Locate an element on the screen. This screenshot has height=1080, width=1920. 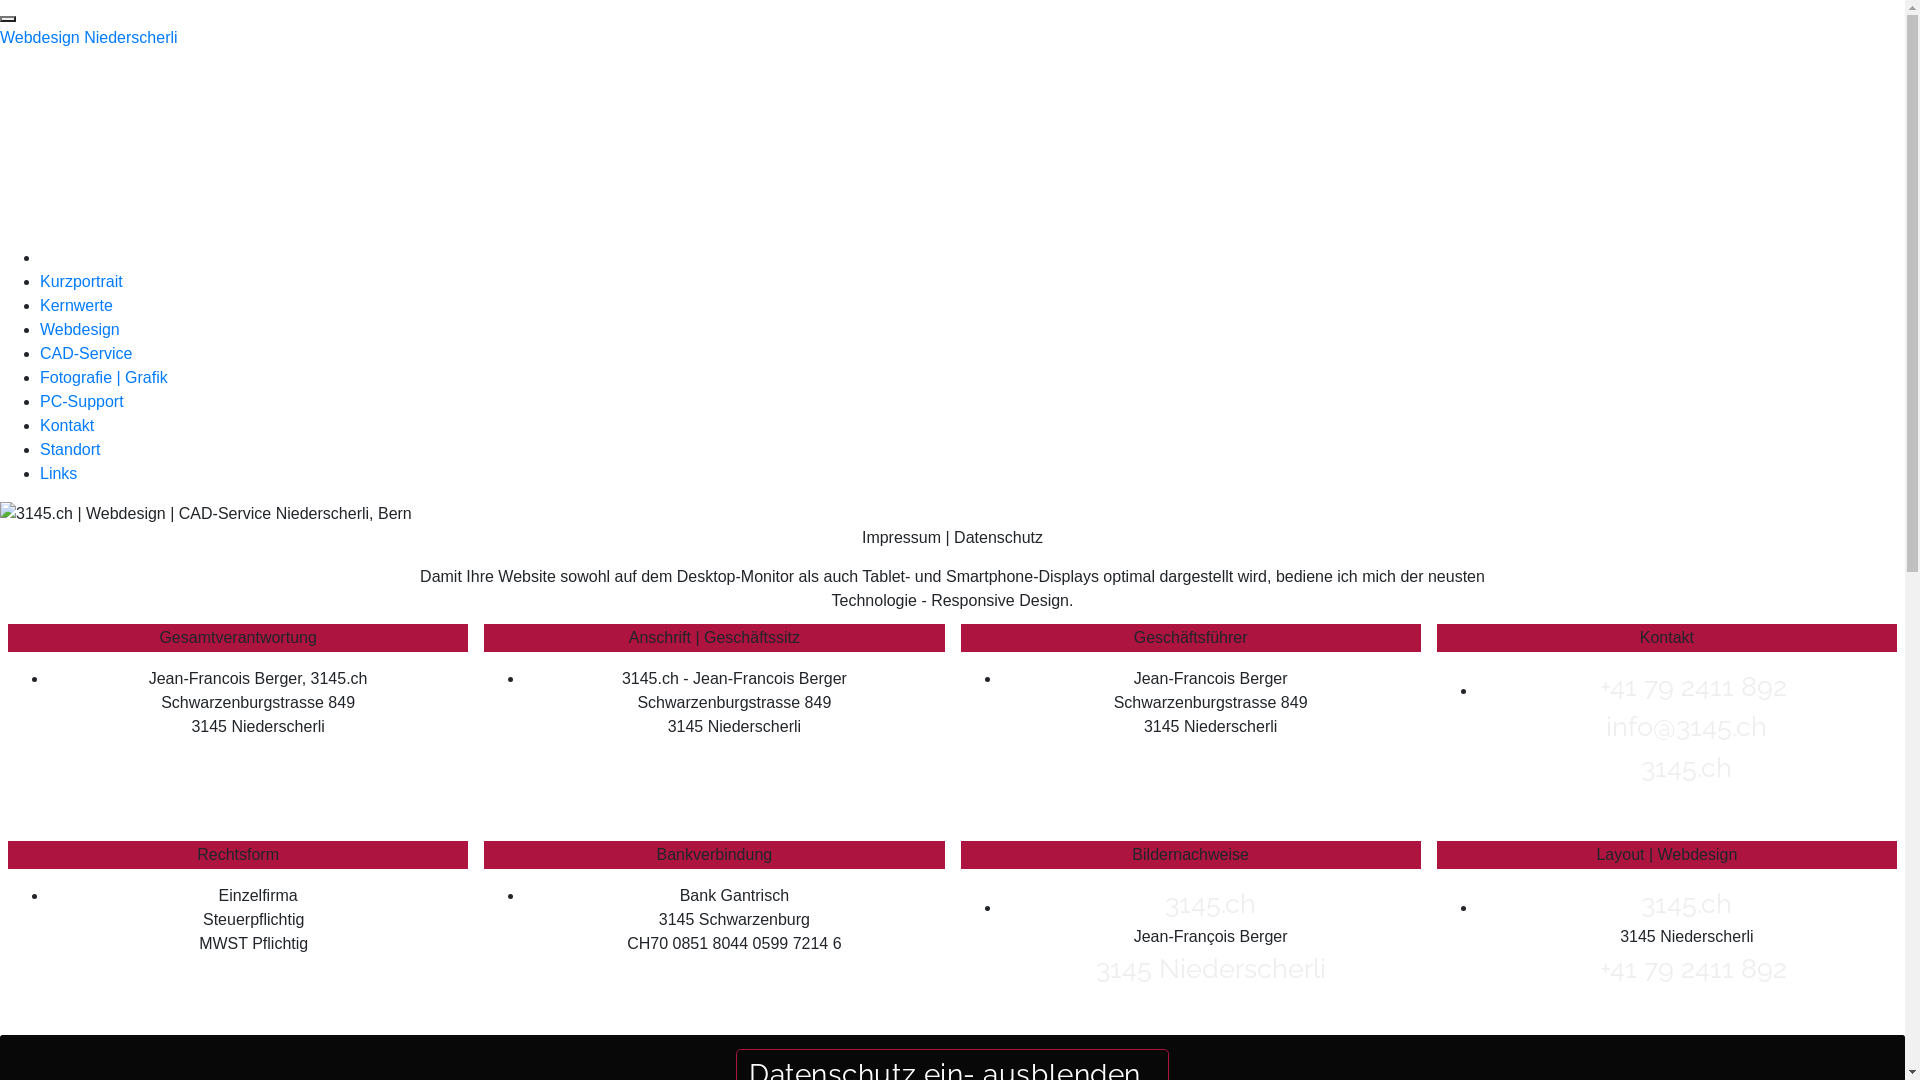
Fotografie | Grafik is located at coordinates (104, 378).